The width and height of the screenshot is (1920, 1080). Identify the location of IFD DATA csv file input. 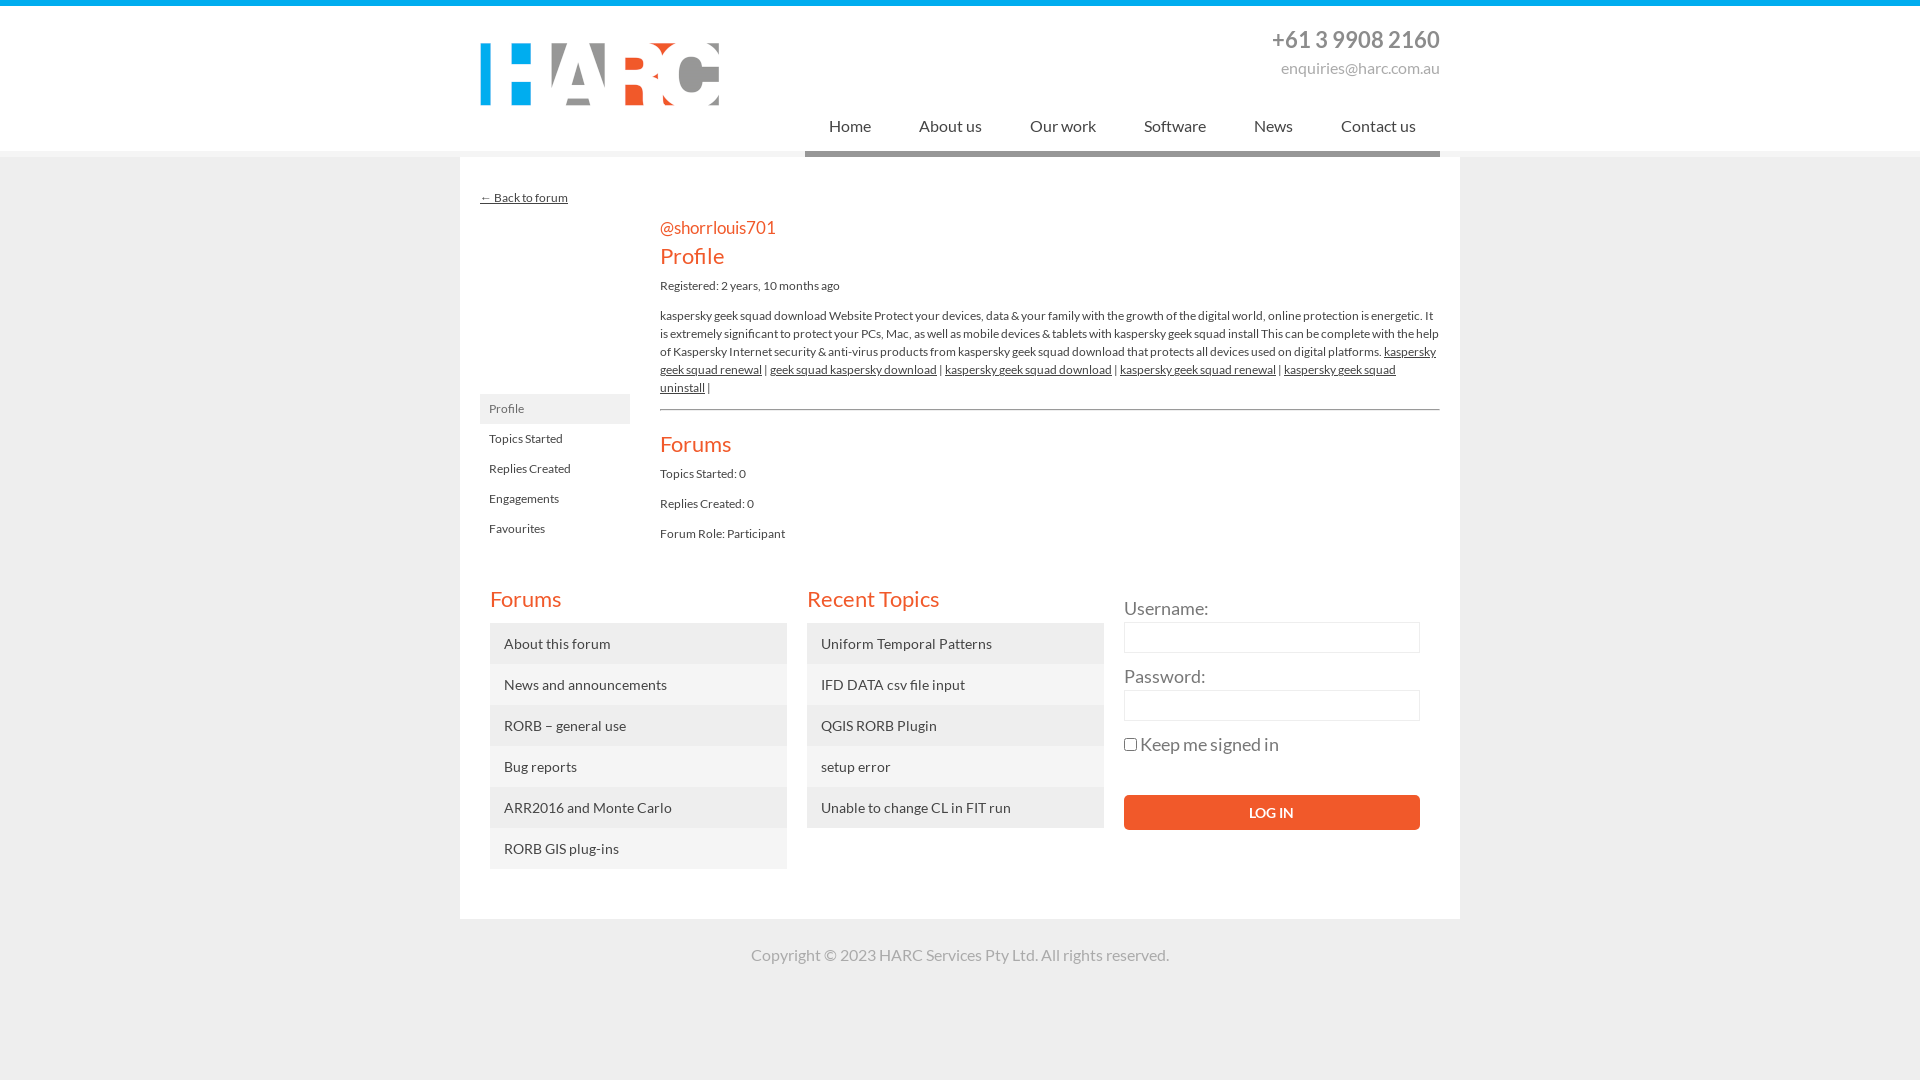
(956, 684).